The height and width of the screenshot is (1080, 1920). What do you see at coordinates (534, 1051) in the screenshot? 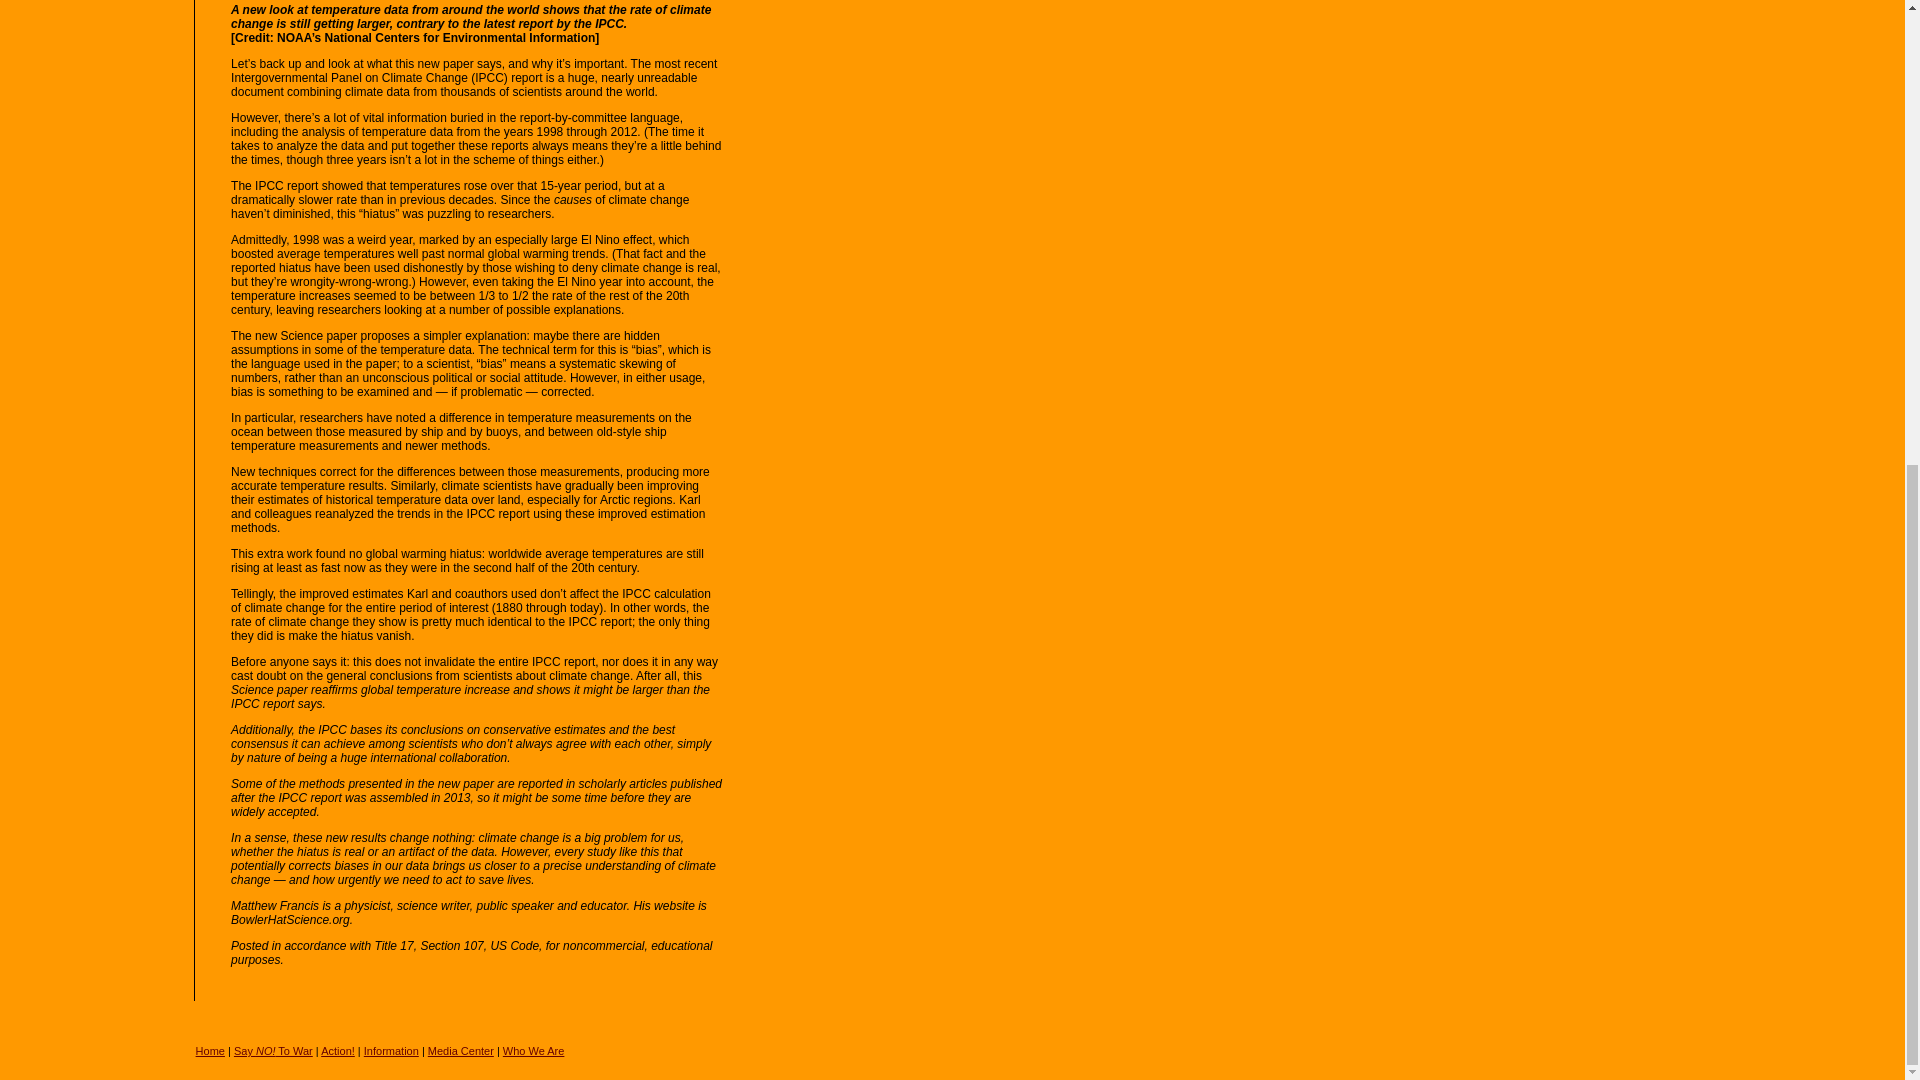
I see `Who We Are` at bounding box center [534, 1051].